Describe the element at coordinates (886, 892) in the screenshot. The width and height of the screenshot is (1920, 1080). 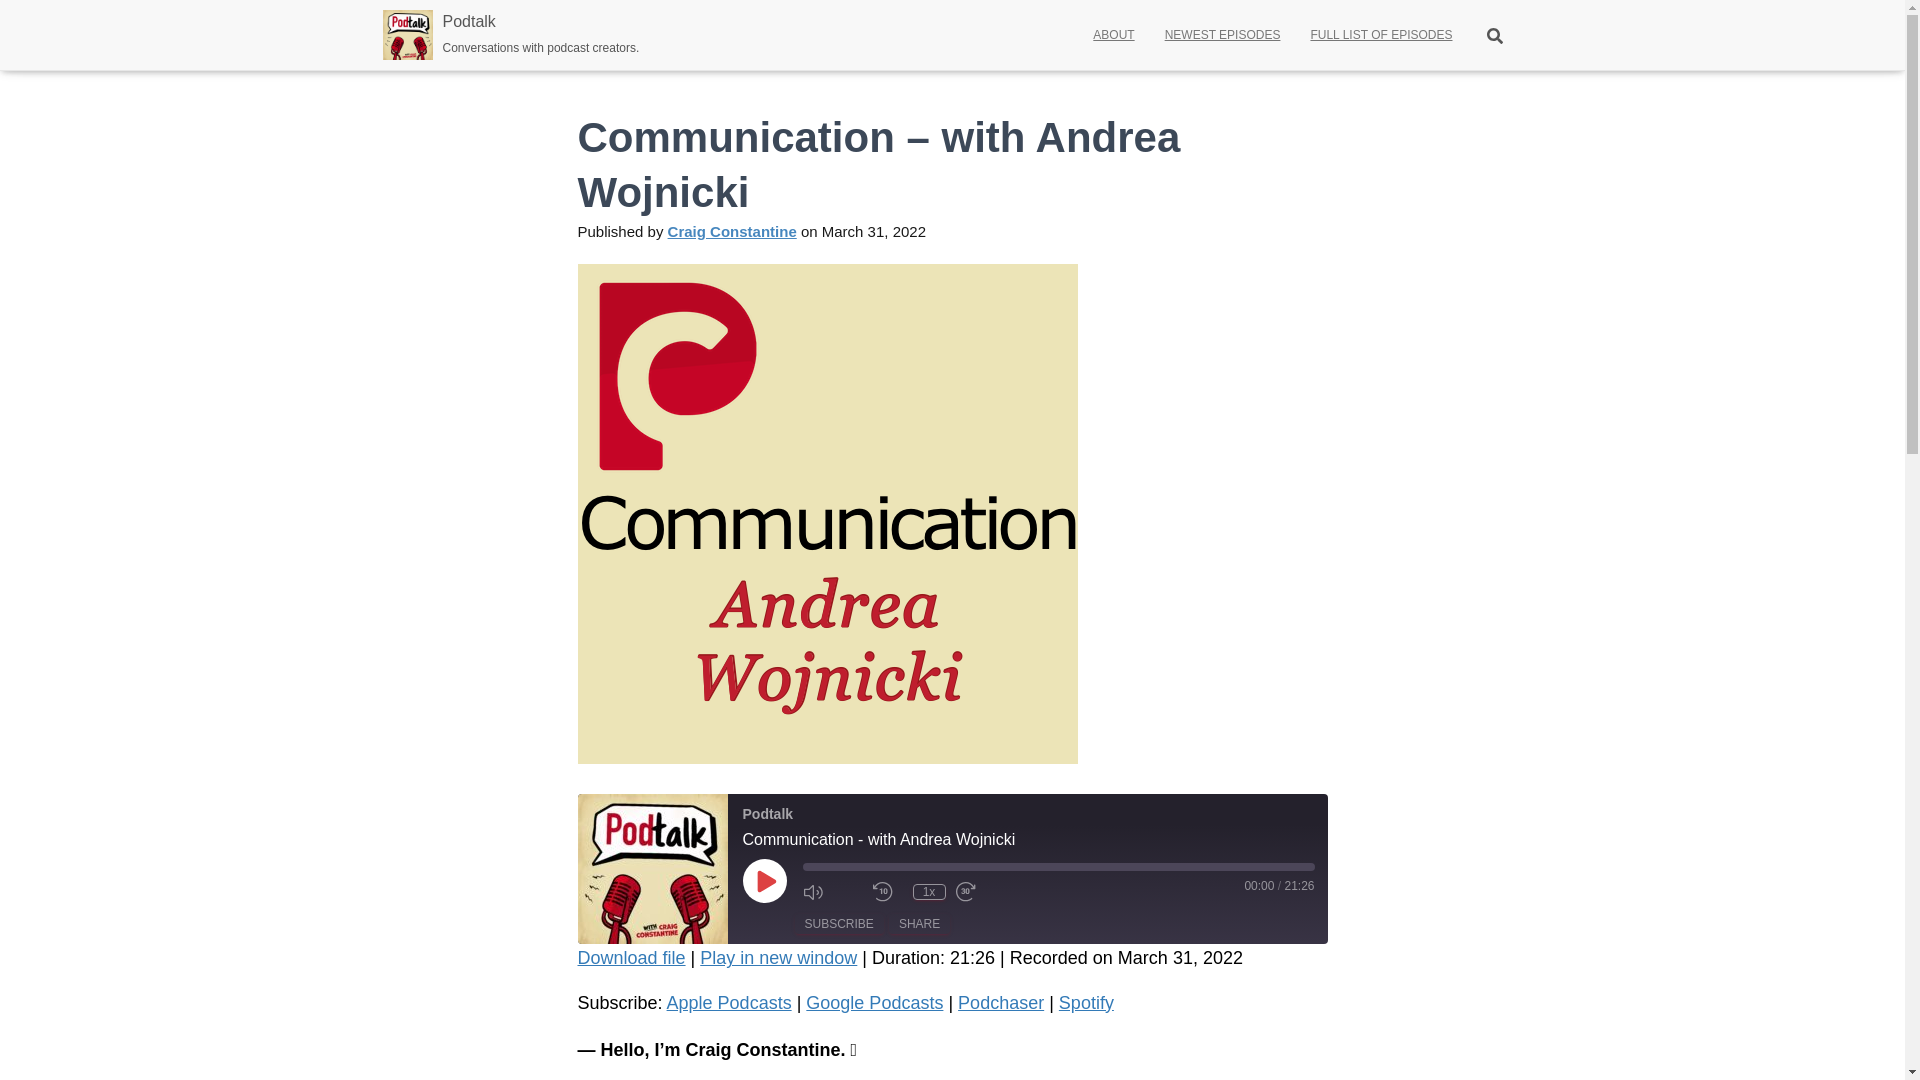
I see `Rewind 10 Seconds` at that location.